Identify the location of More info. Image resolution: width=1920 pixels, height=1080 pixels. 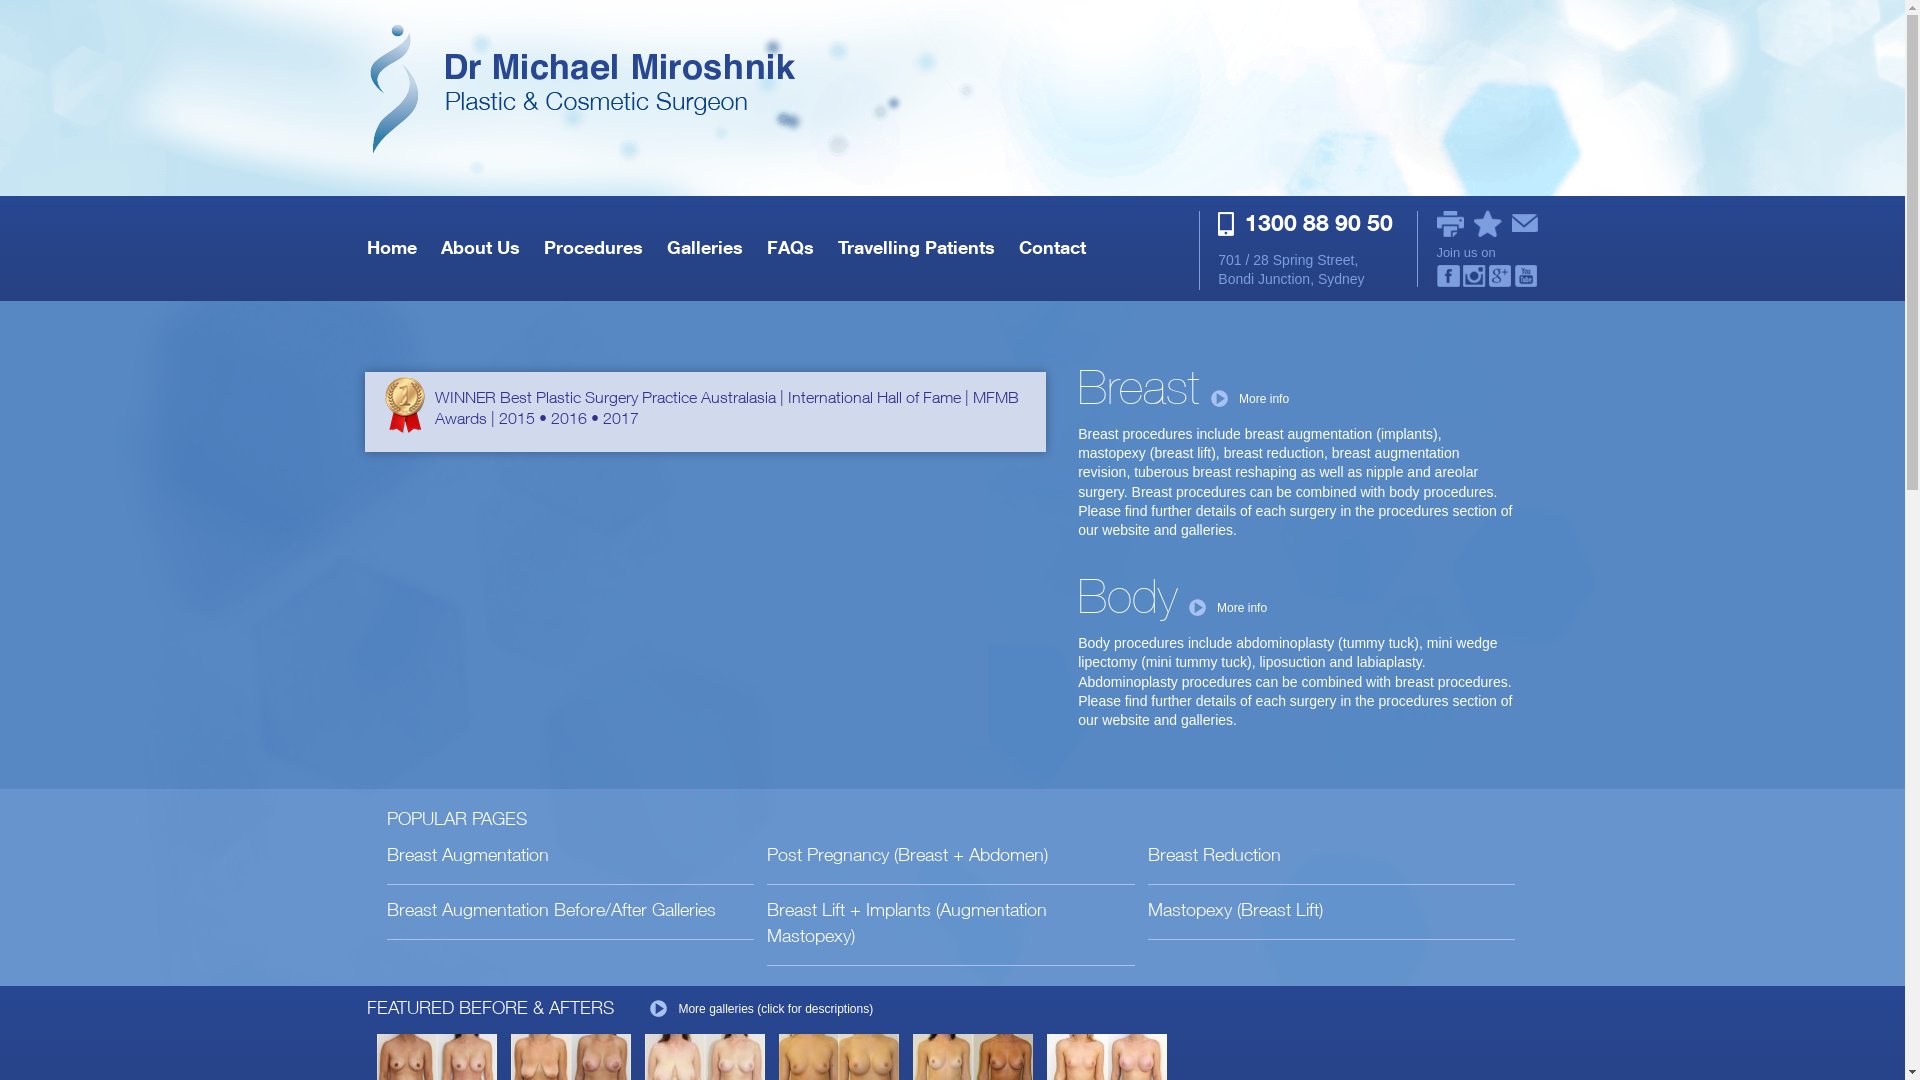
(1250, 400).